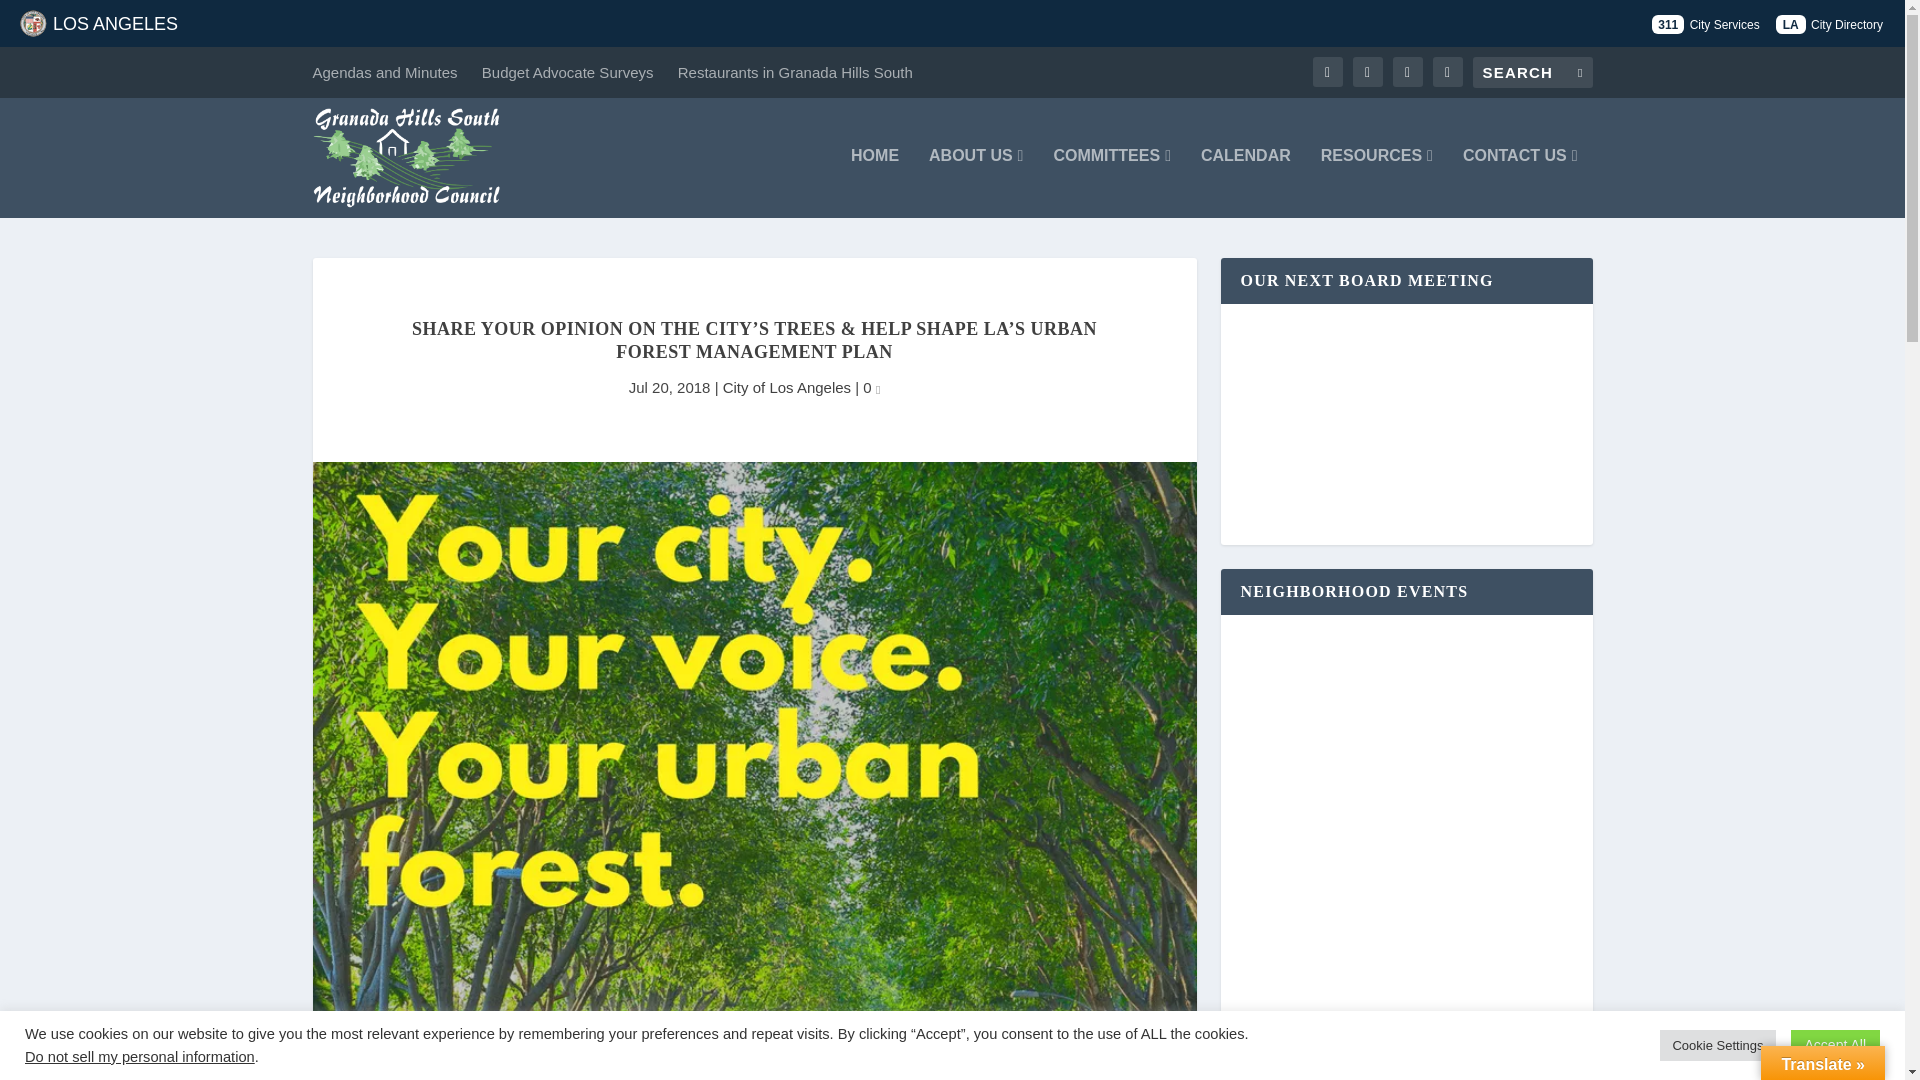 This screenshot has width=1920, height=1080. What do you see at coordinates (1532, 72) in the screenshot?
I see `Search for:` at bounding box center [1532, 72].